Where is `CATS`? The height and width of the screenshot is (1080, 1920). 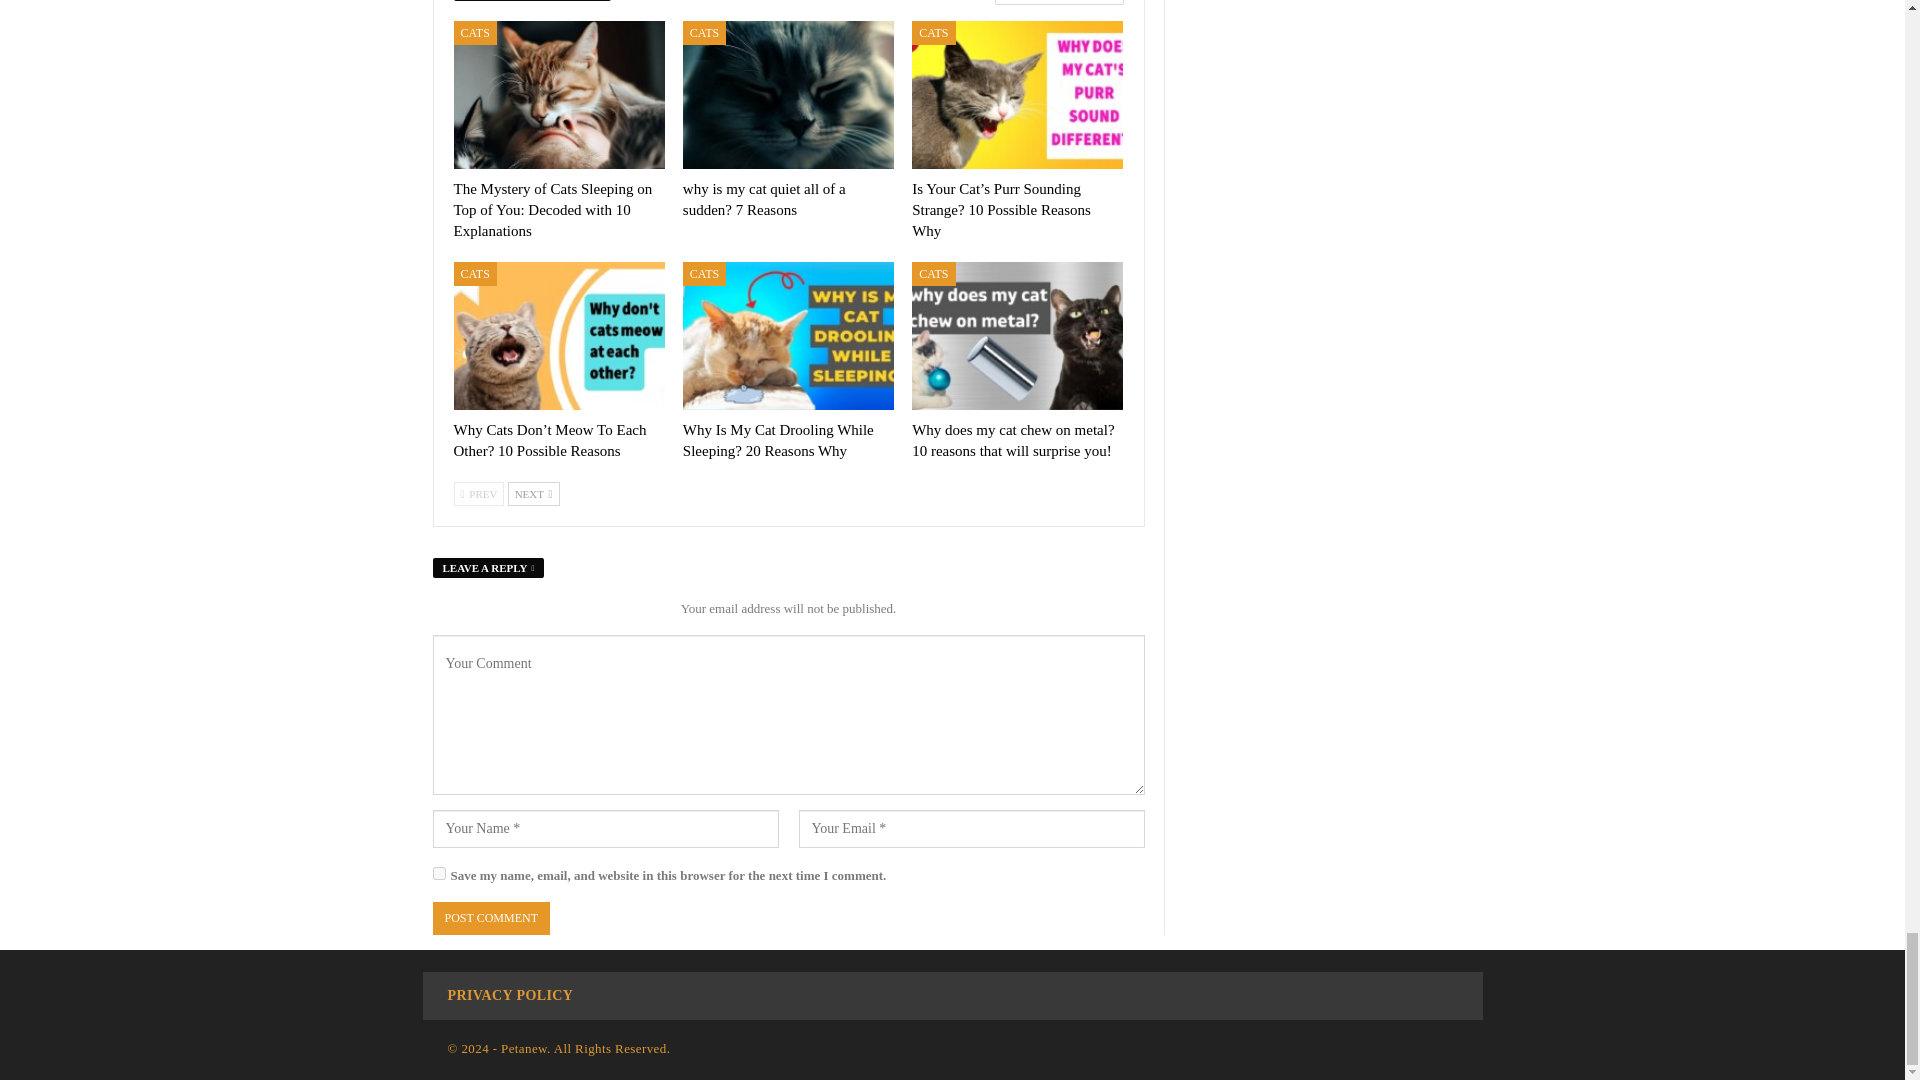 CATS is located at coordinates (704, 32).